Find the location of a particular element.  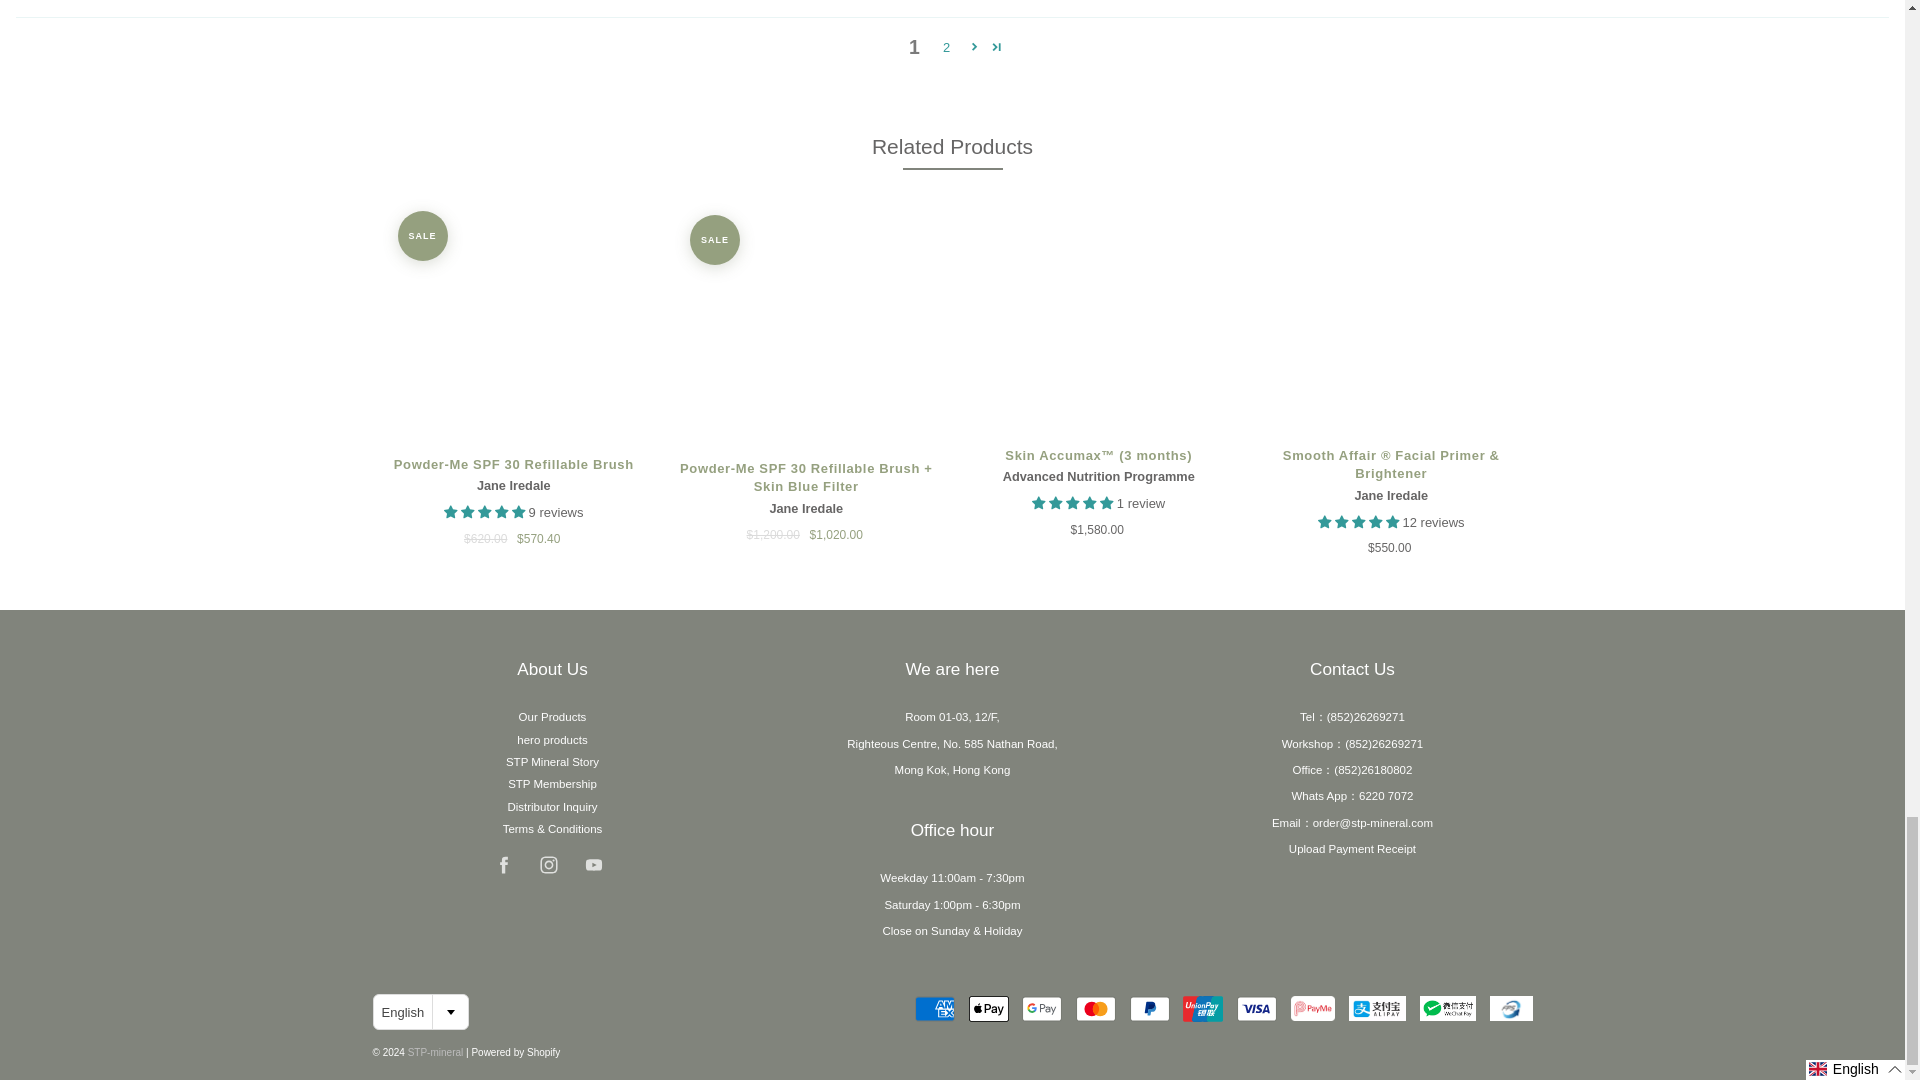

Visa is located at coordinates (1256, 1008).